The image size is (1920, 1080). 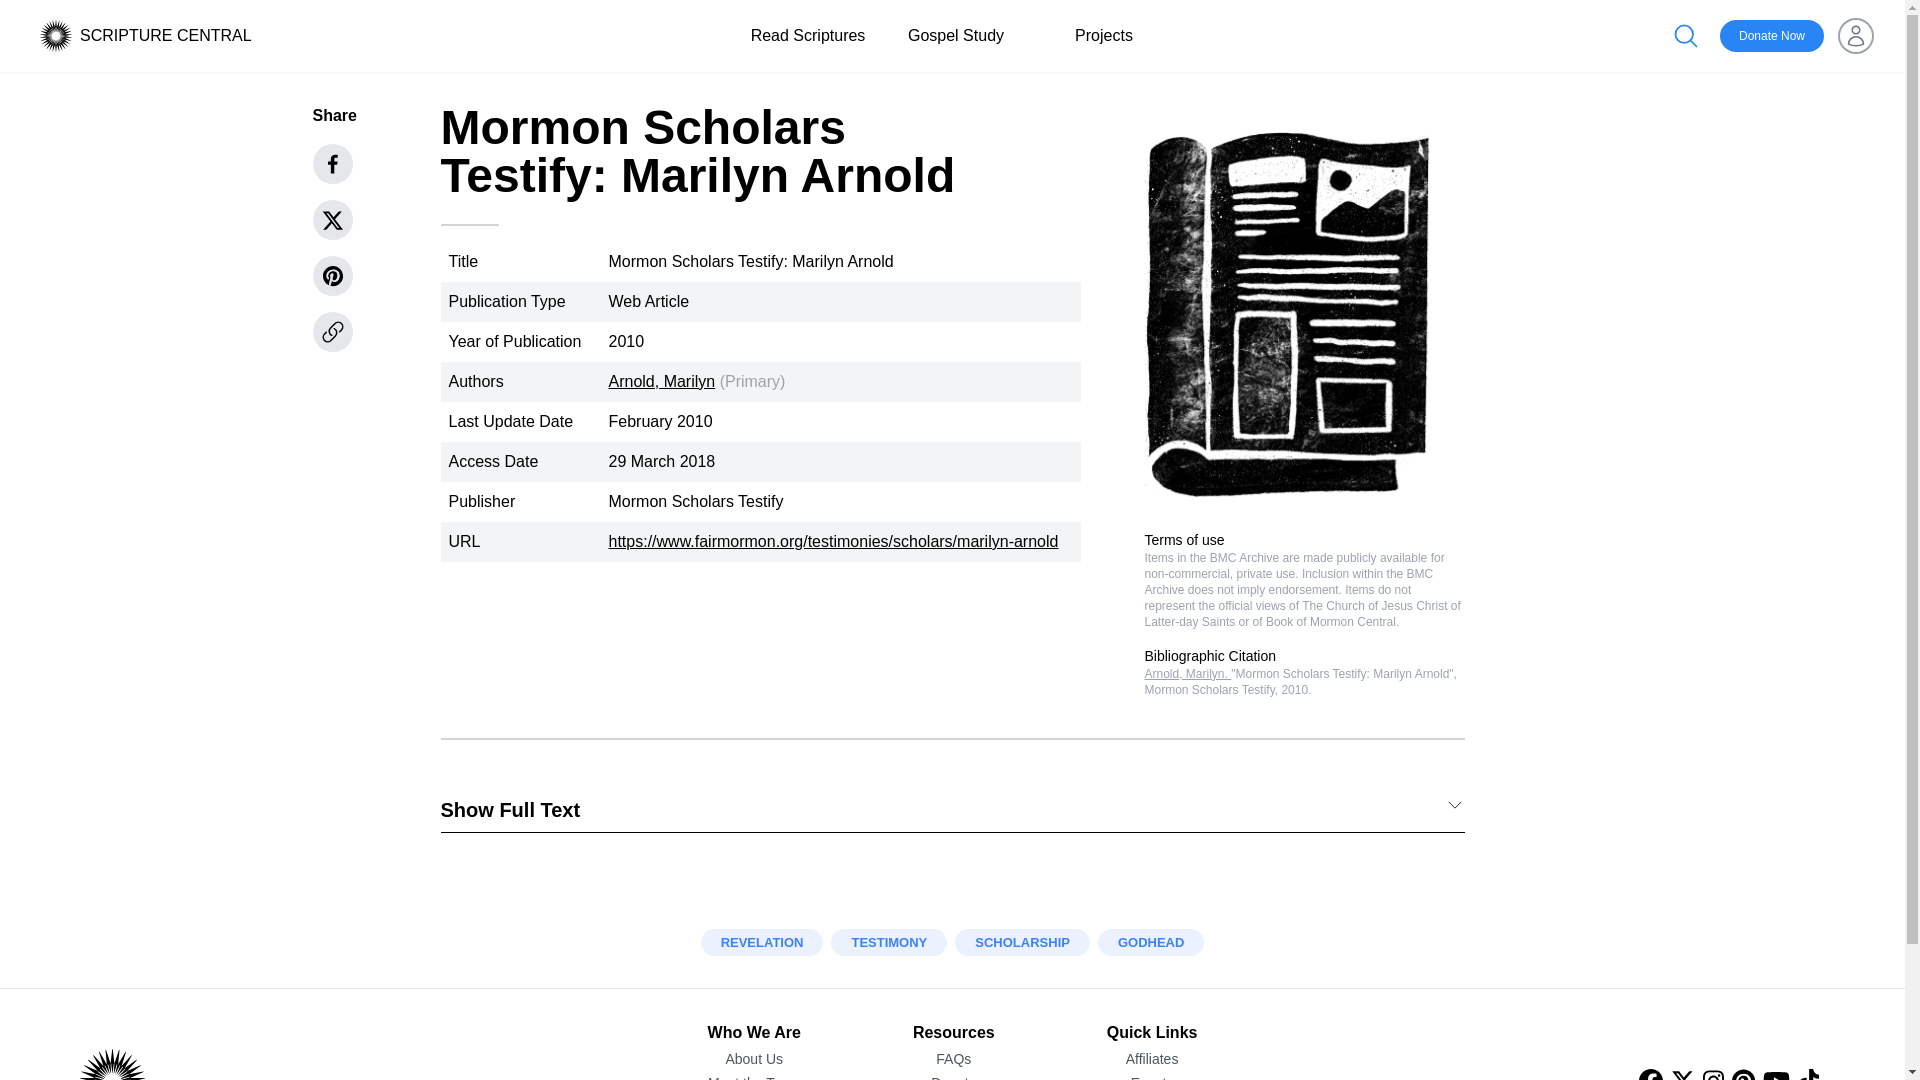 What do you see at coordinates (956, 36) in the screenshot?
I see `Gospel Study` at bounding box center [956, 36].